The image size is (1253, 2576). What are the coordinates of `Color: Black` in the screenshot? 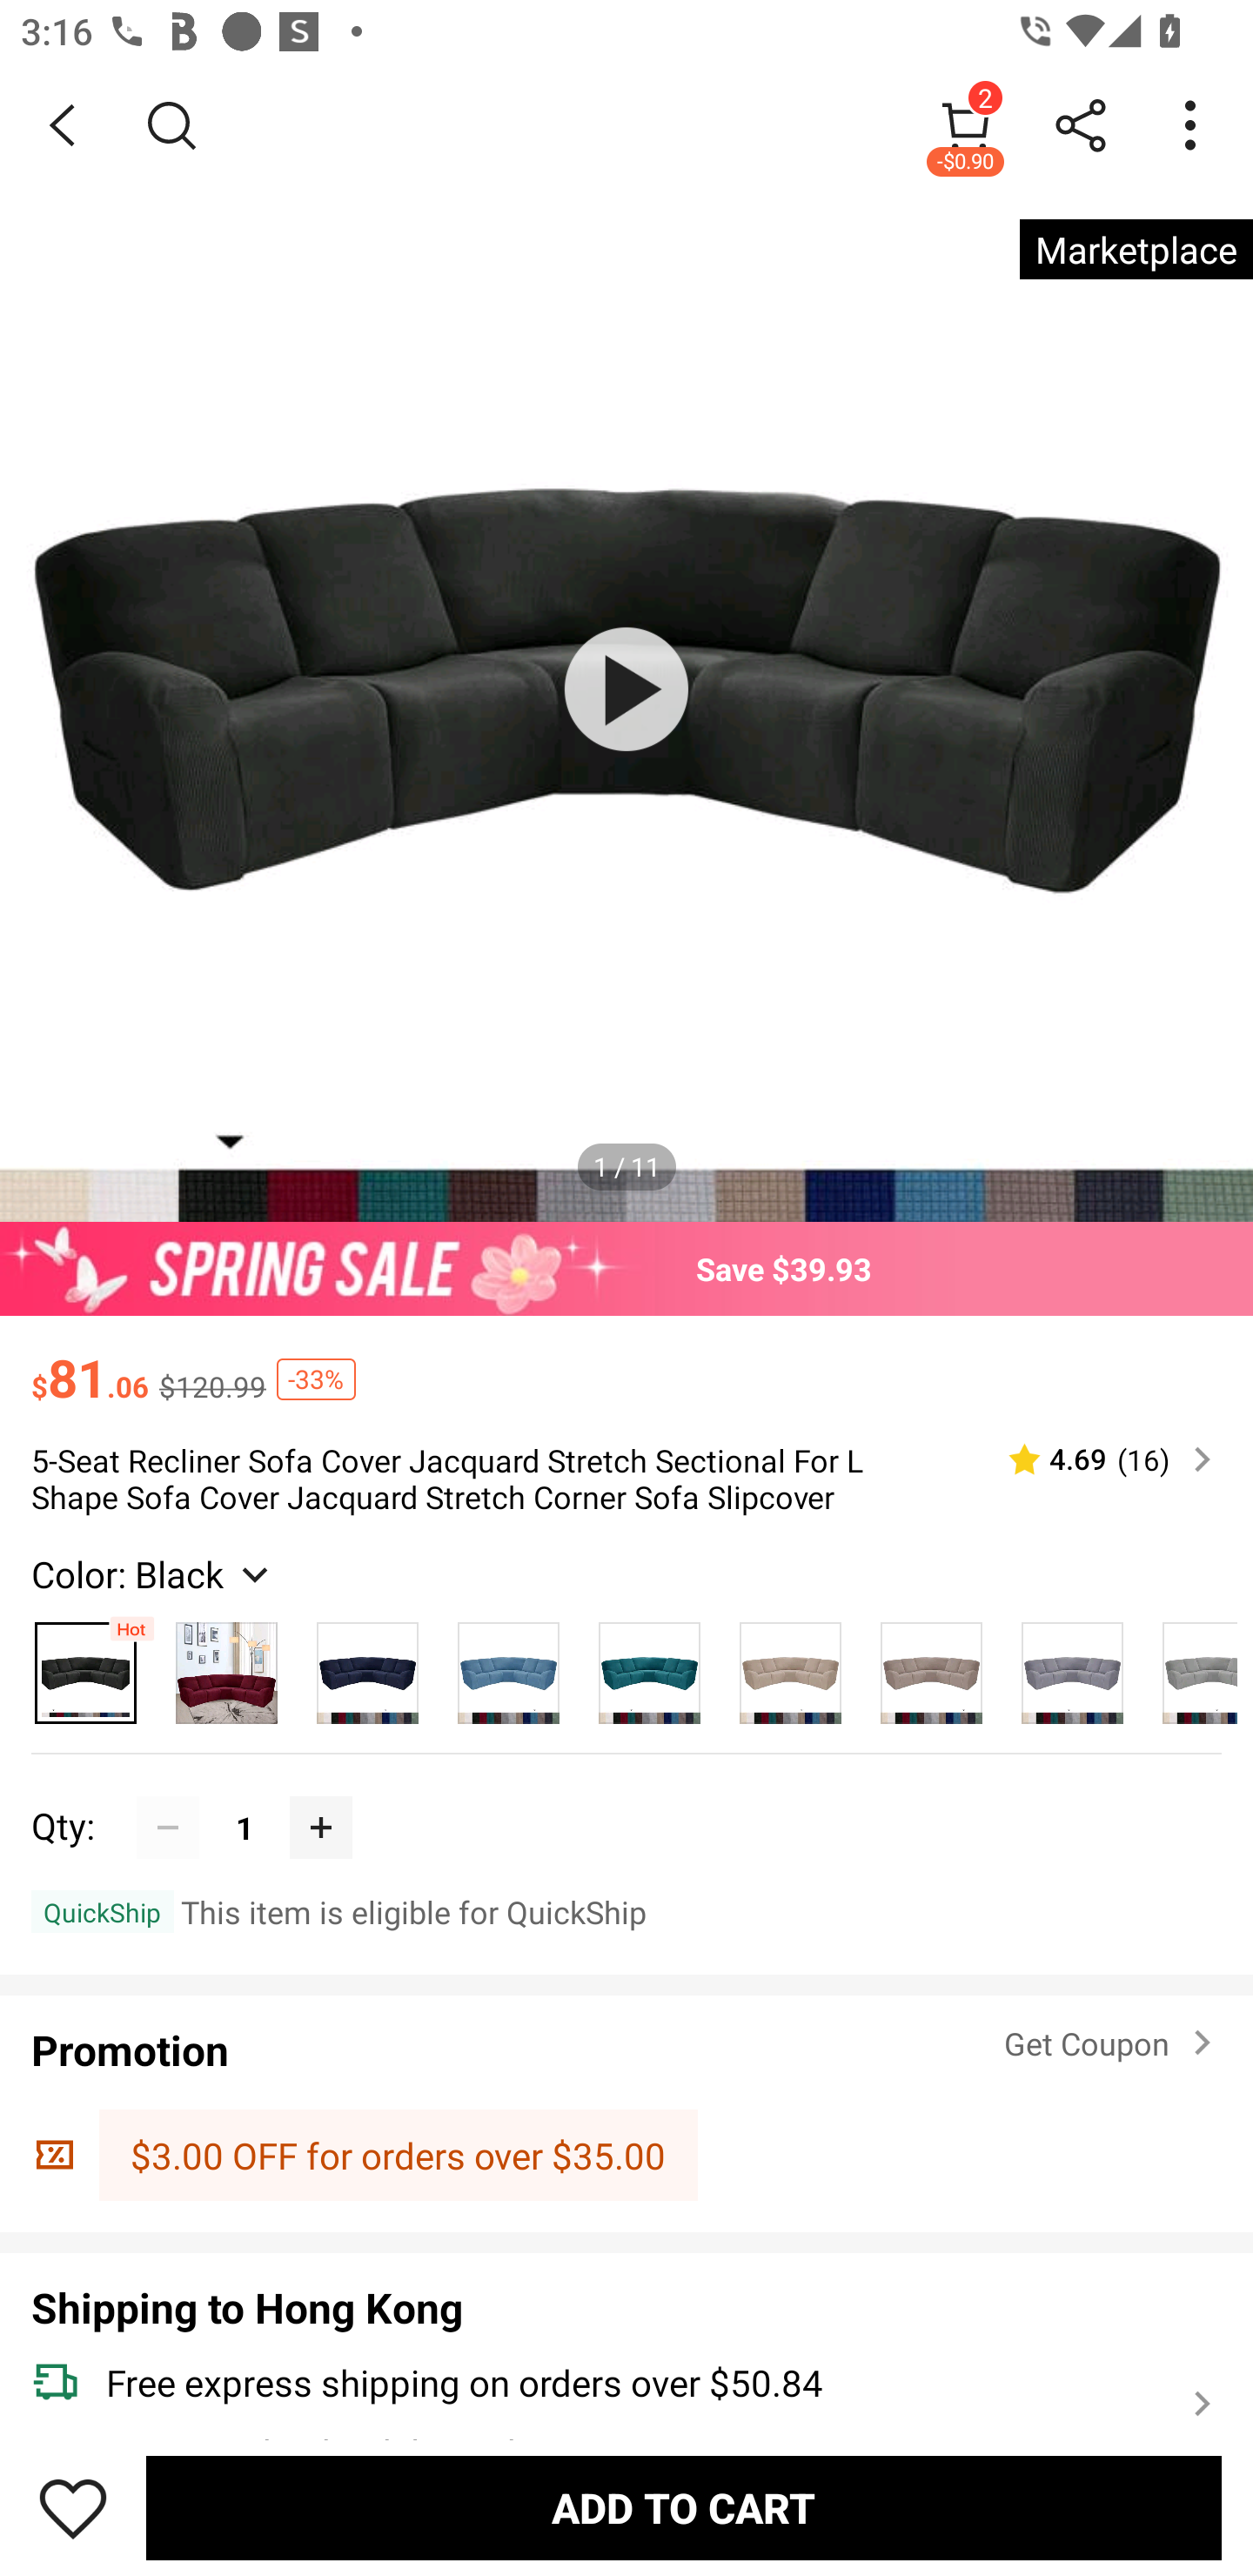 It's located at (153, 1573).